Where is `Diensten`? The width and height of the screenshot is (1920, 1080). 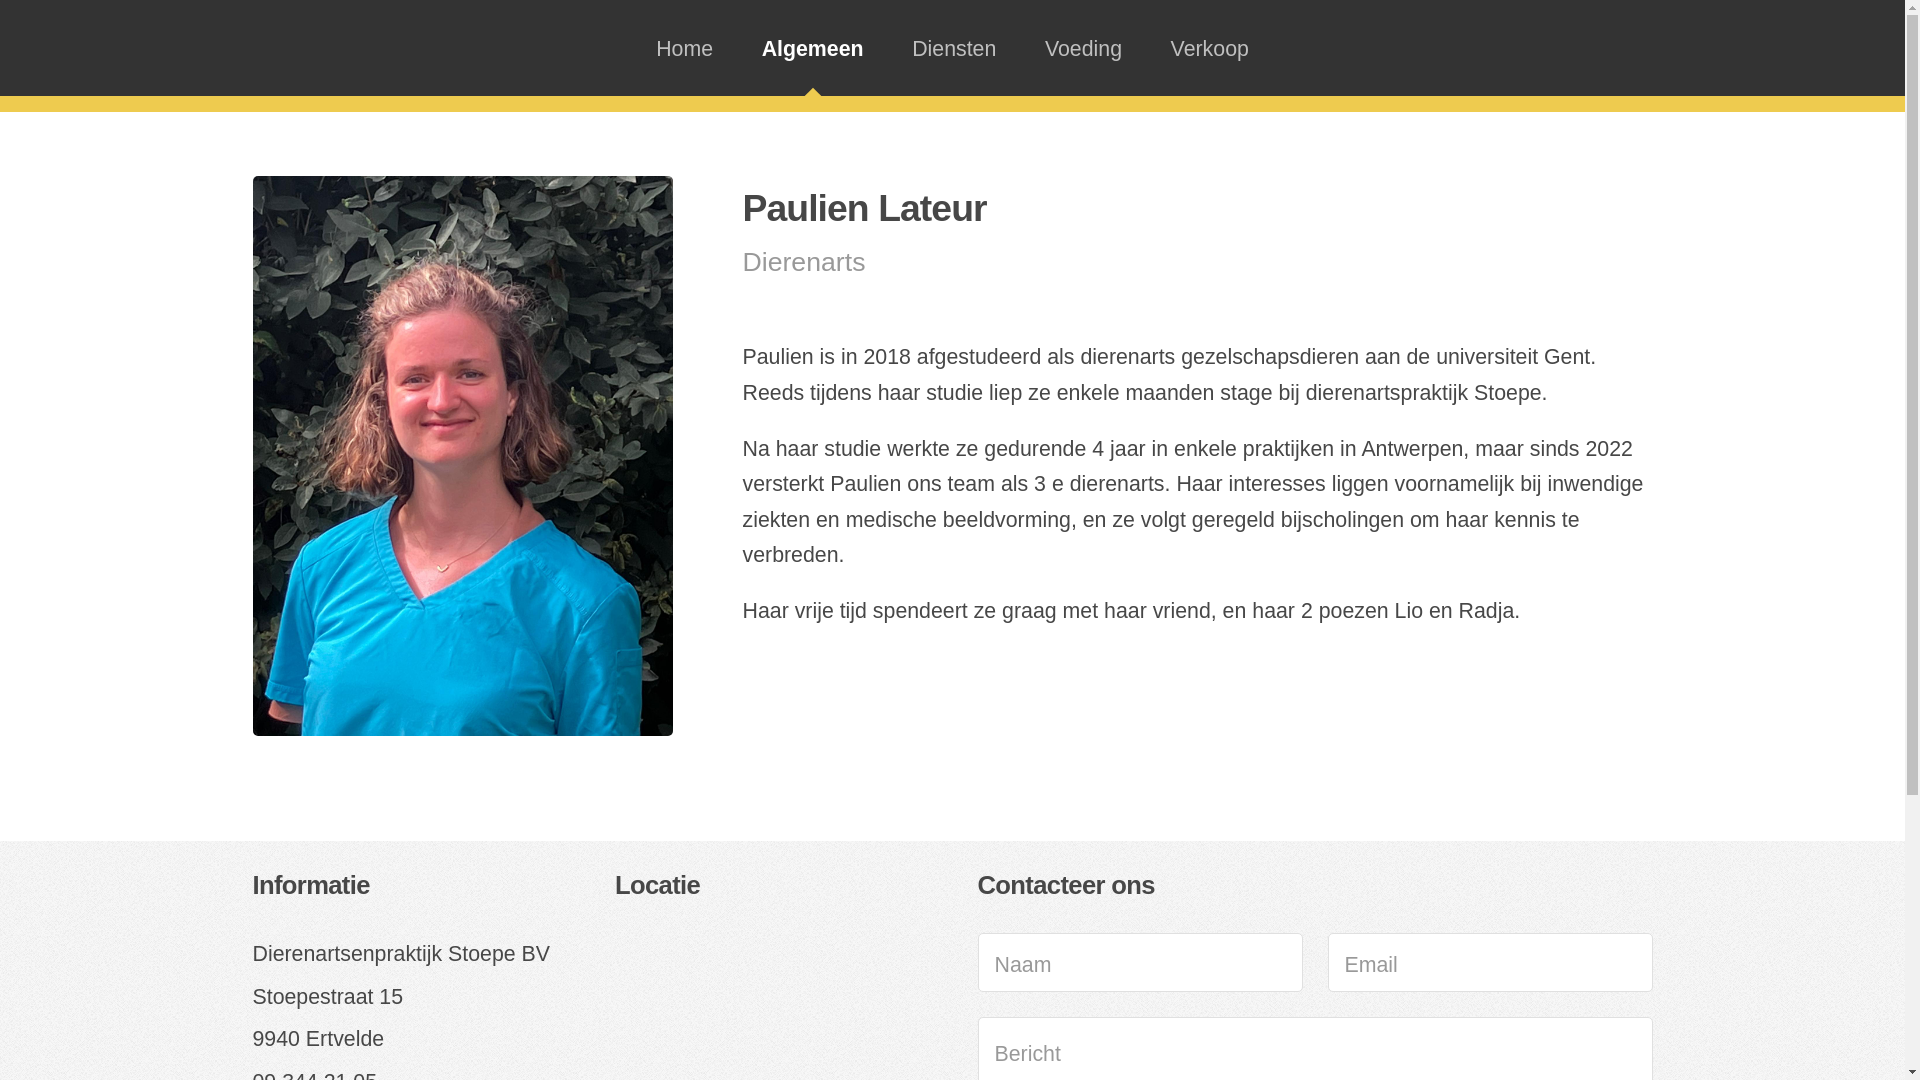
Diensten is located at coordinates (954, 48).